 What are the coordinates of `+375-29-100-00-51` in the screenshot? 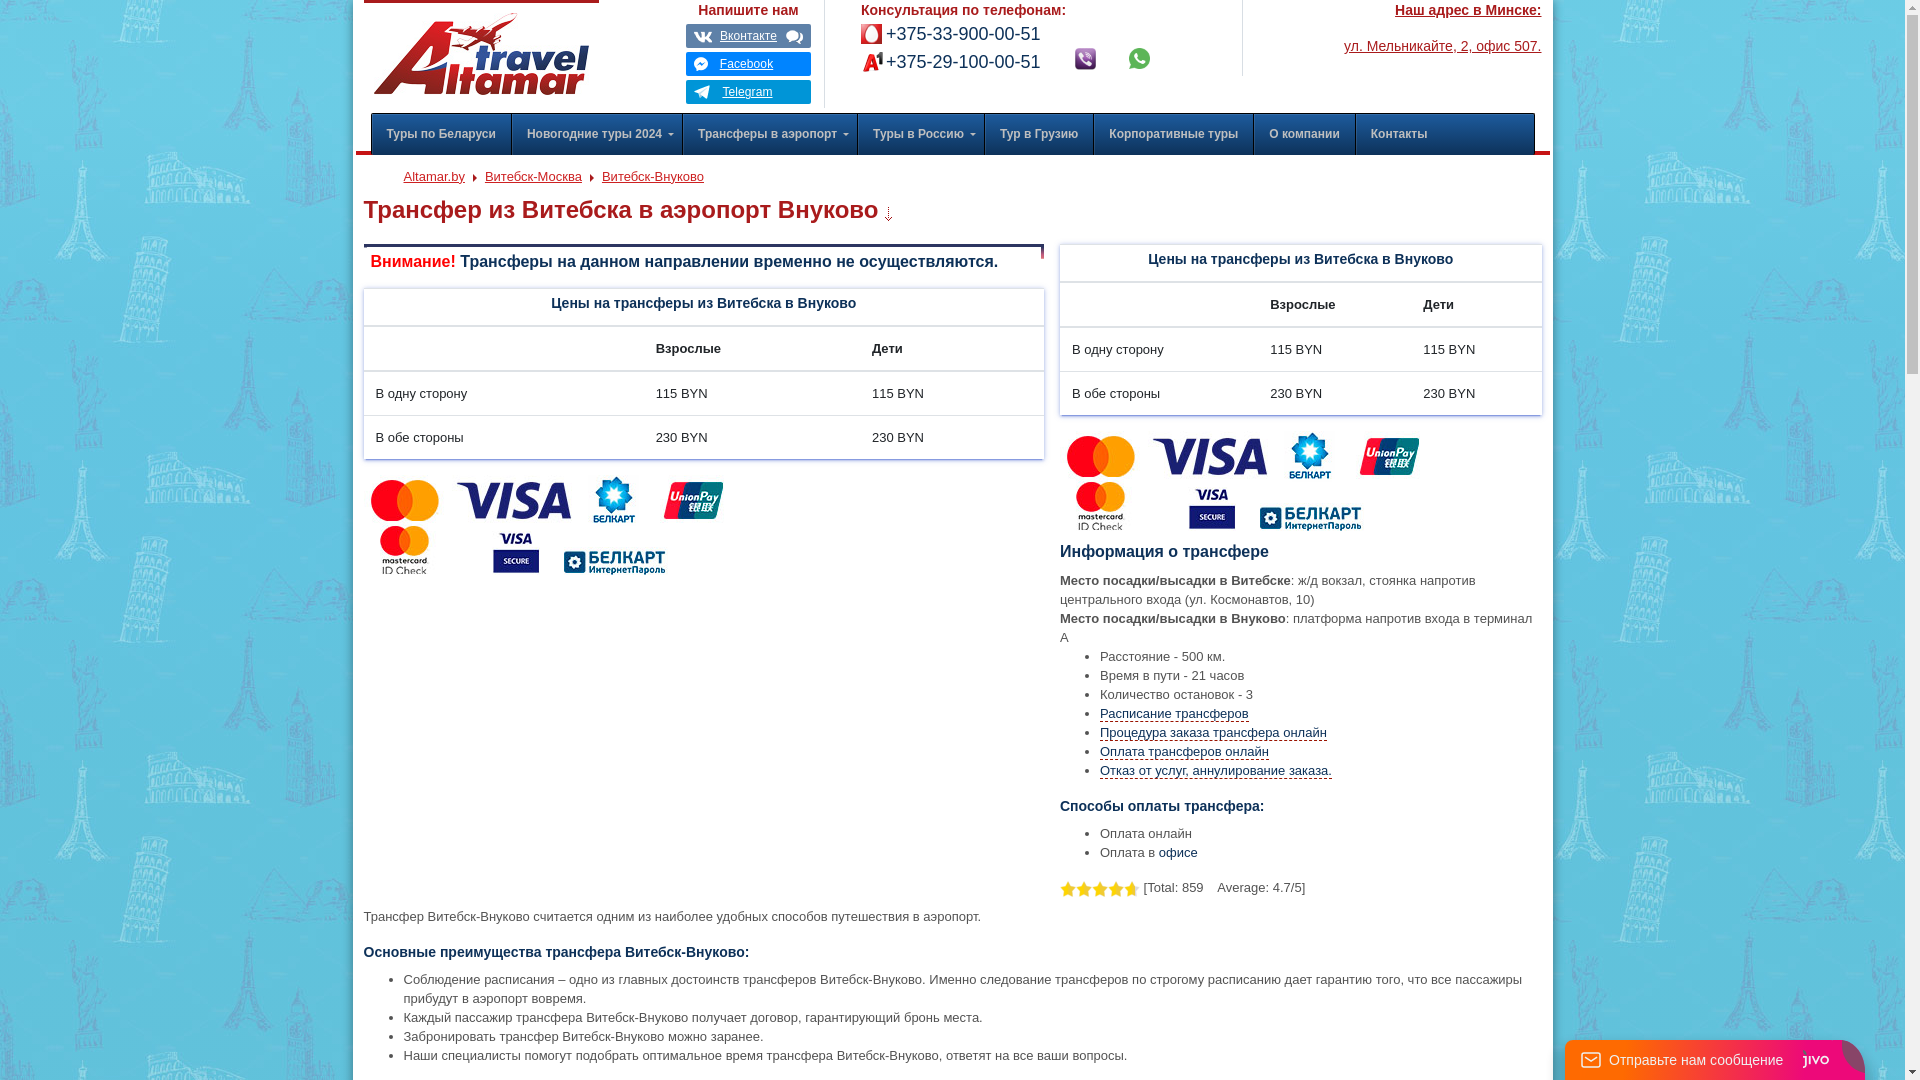 It's located at (951, 62).